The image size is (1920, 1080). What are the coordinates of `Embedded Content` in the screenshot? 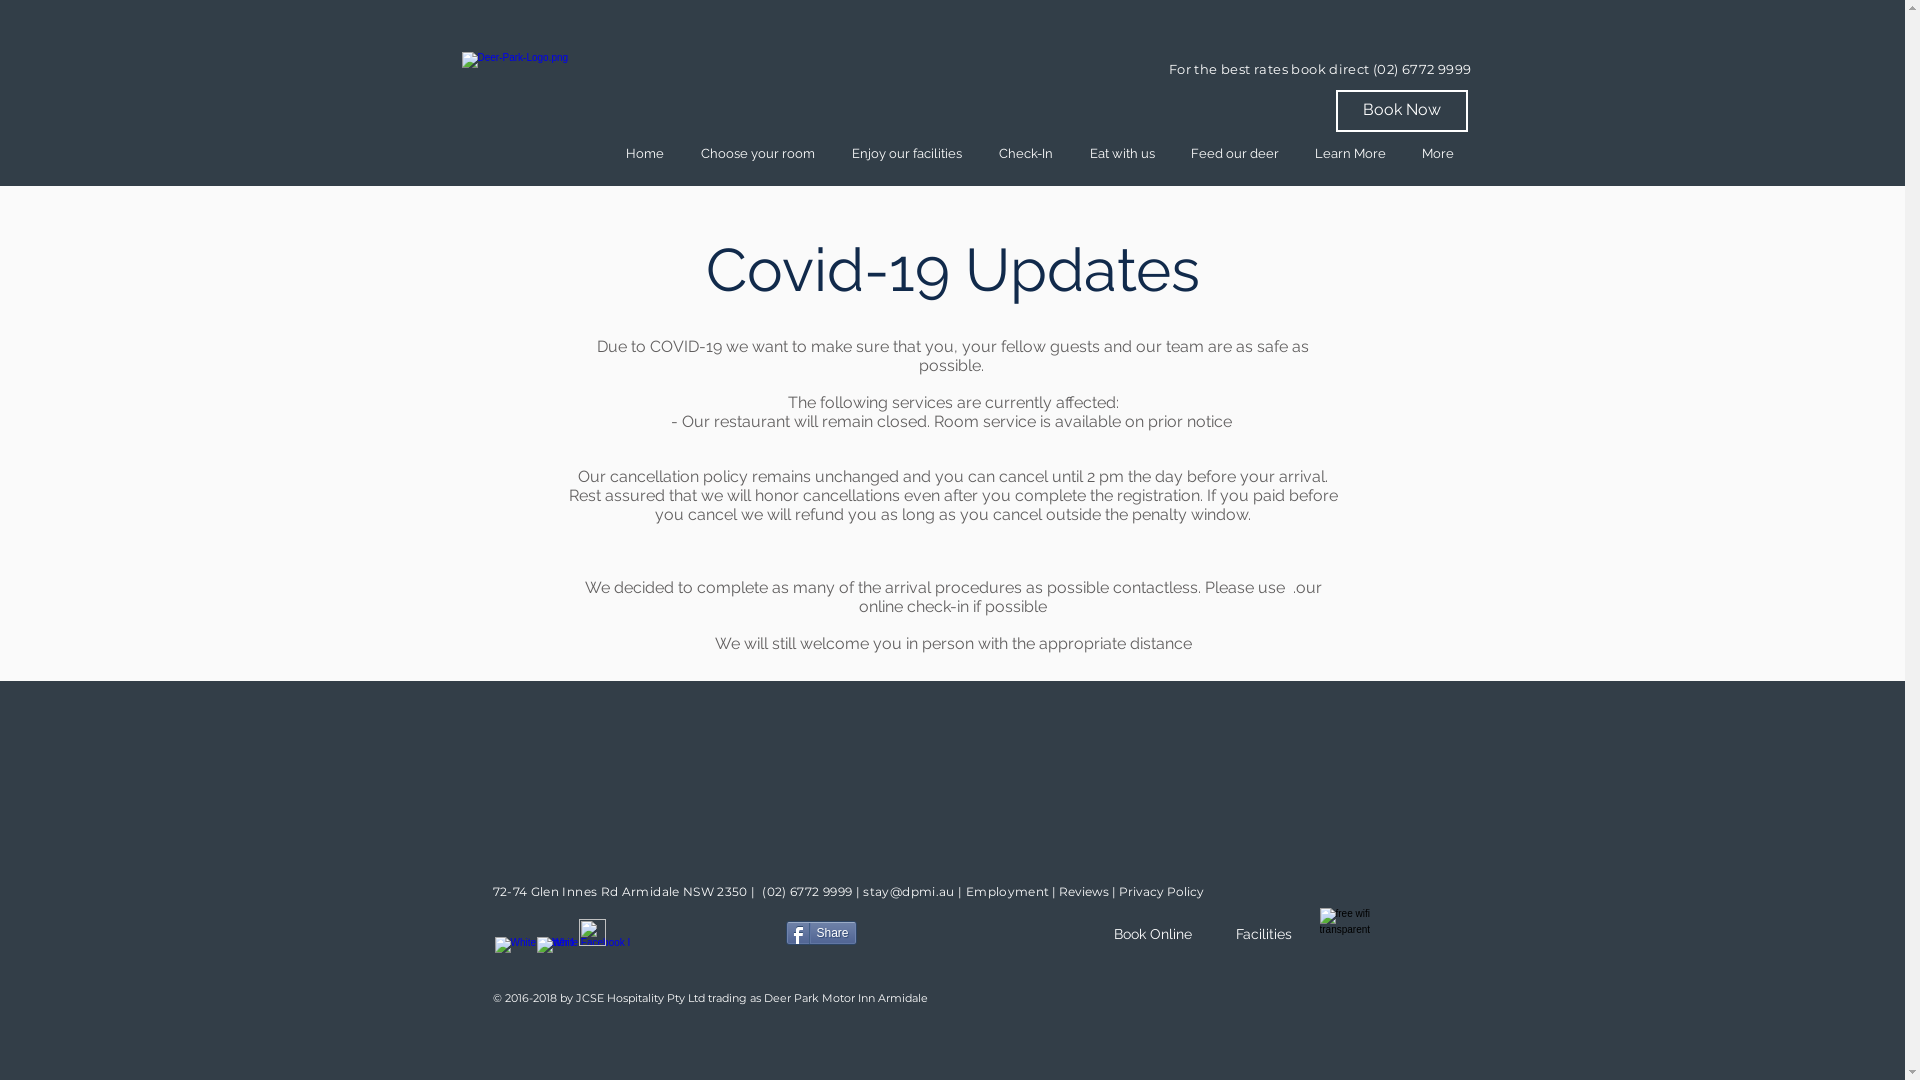 It's located at (694, 940).